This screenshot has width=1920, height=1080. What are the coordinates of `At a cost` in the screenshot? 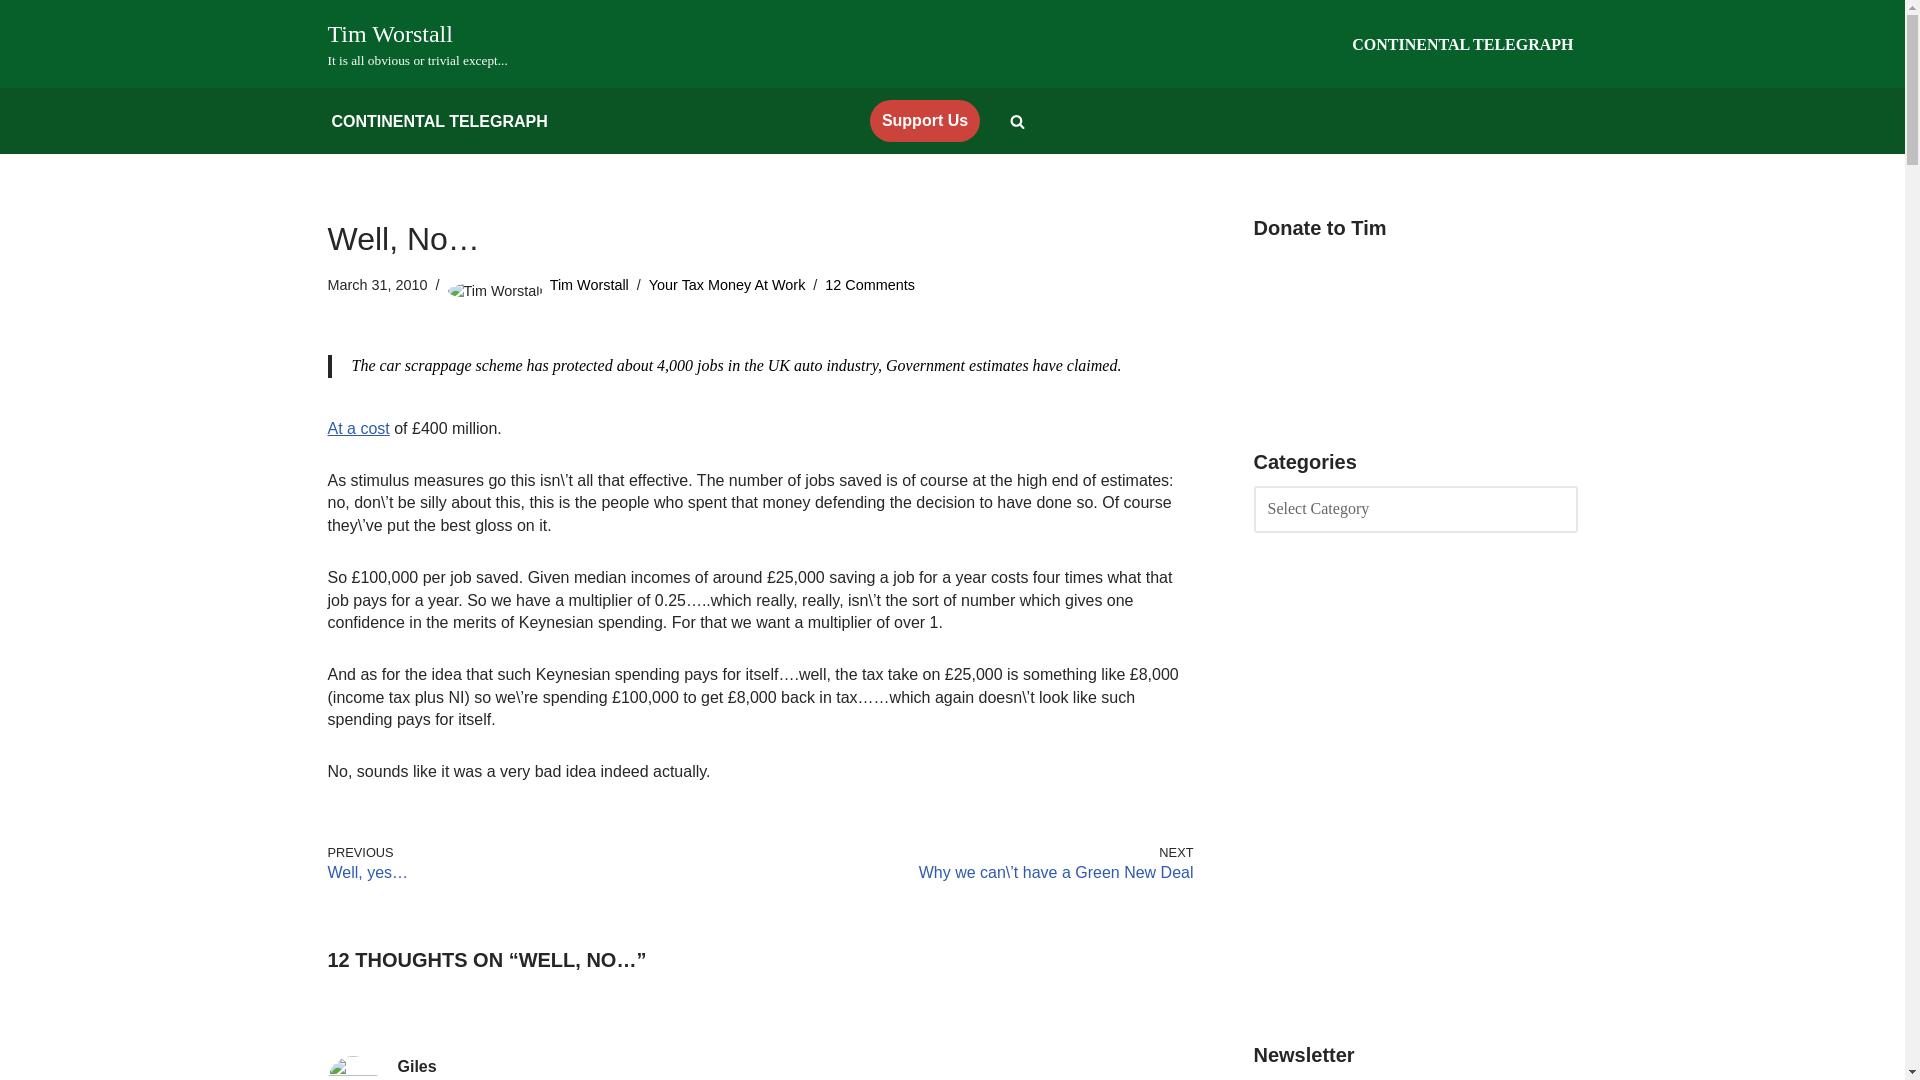 It's located at (1462, 44).